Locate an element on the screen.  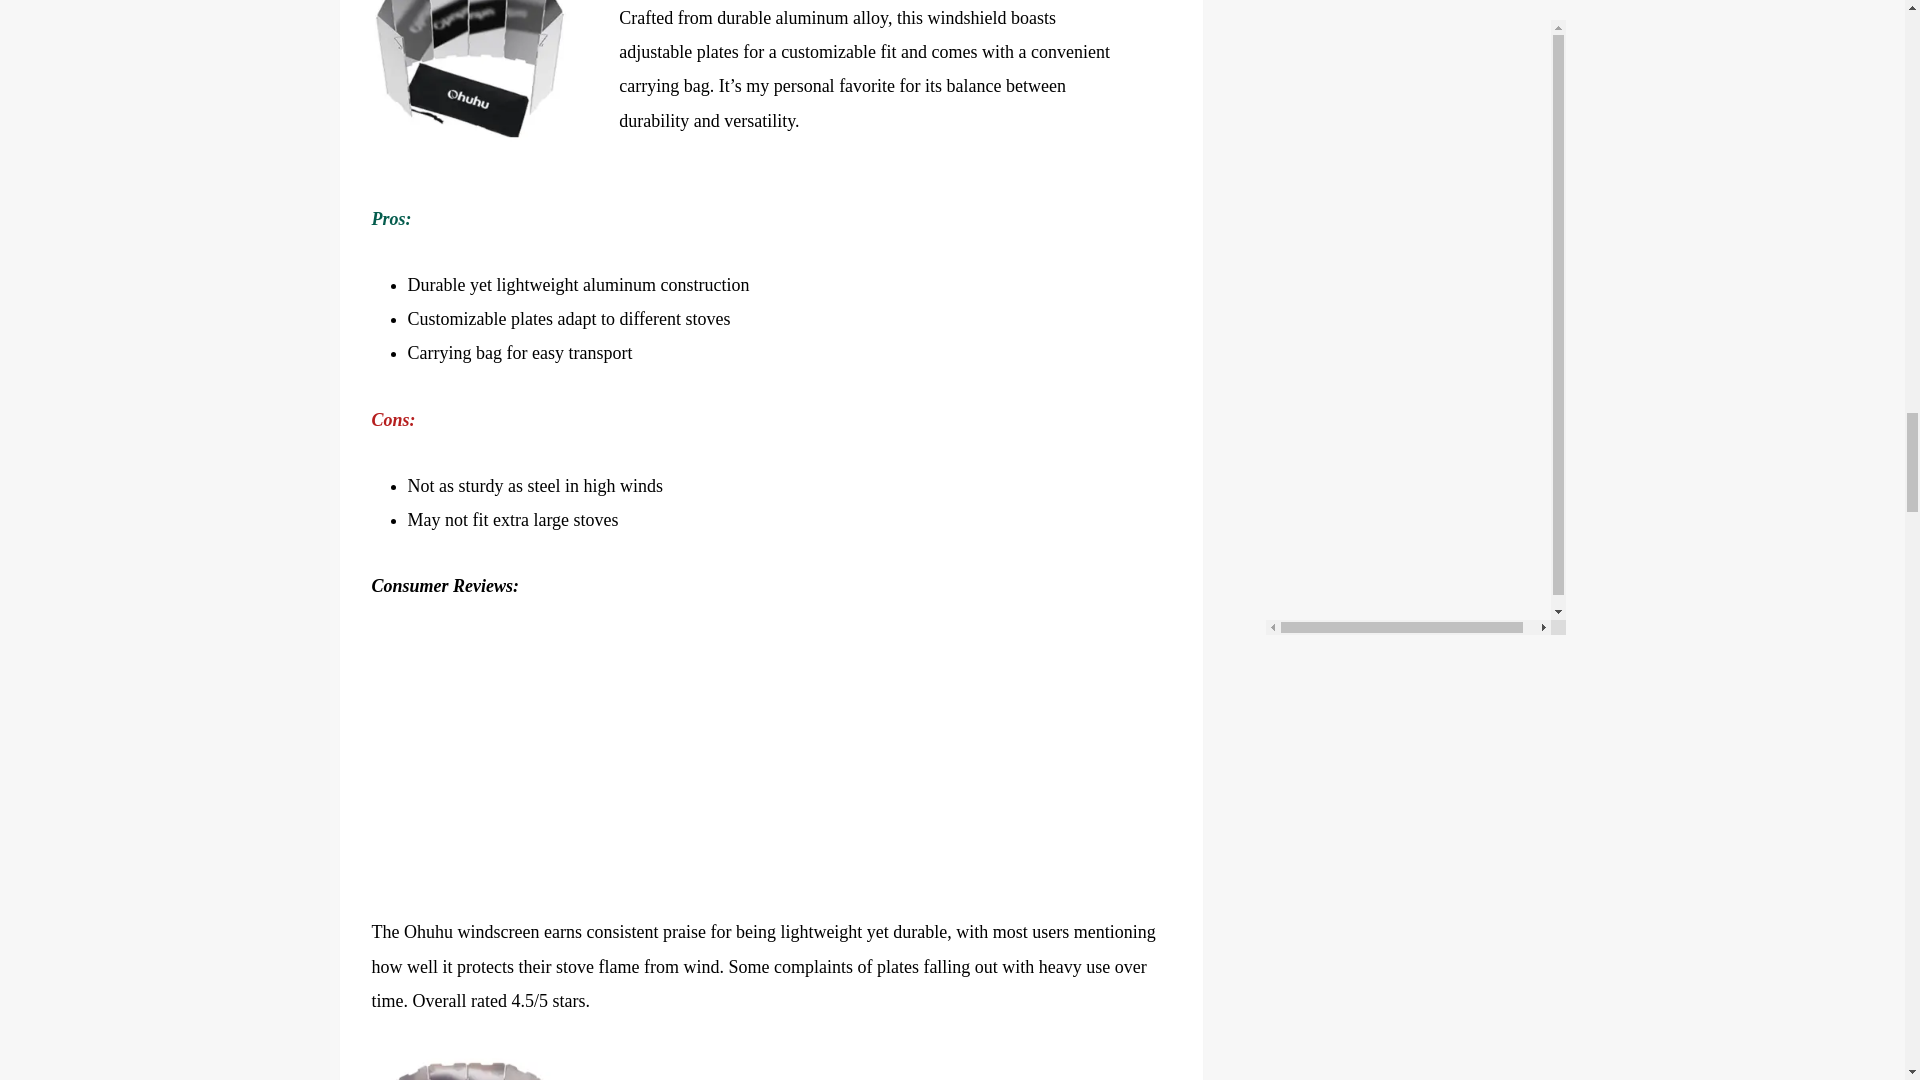
The Best Camping Stove Windshield For Windproof Cooking is located at coordinates (472, 1064).